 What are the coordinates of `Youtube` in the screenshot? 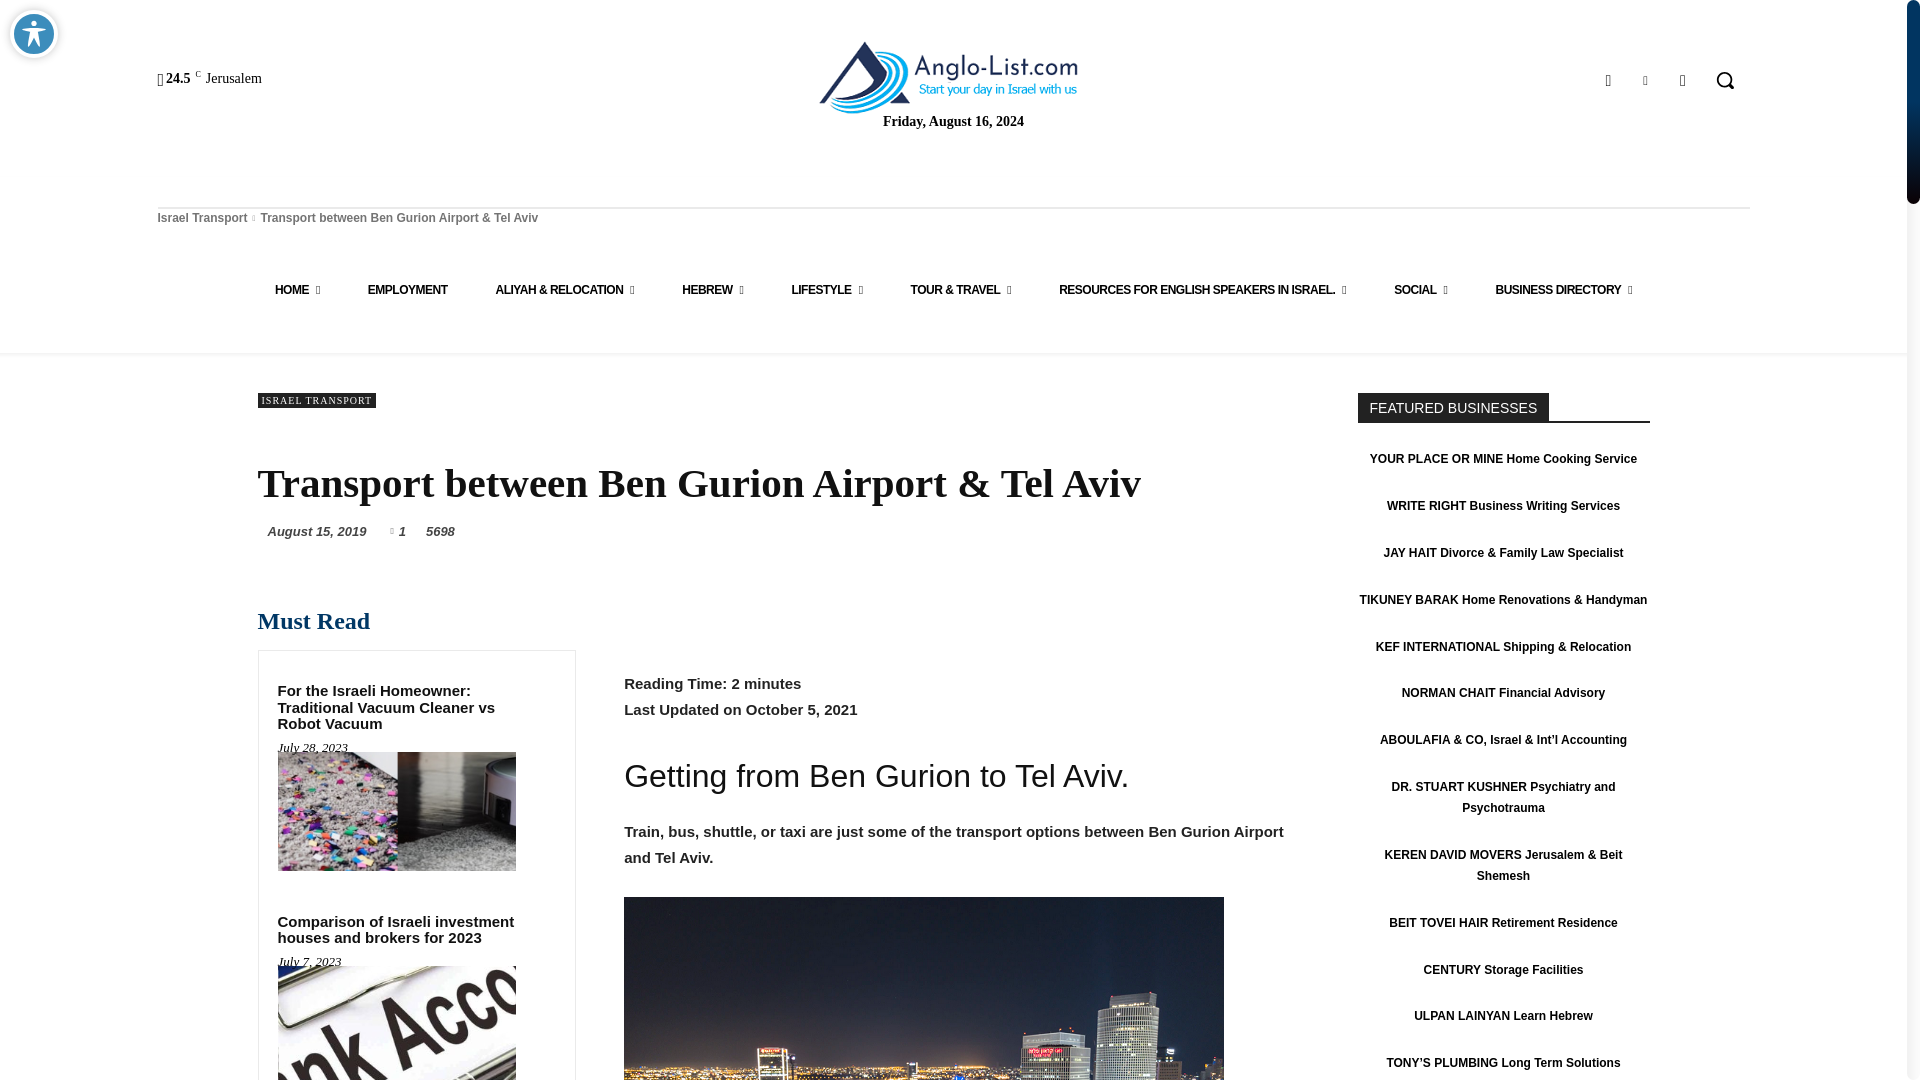 It's located at (1682, 80).